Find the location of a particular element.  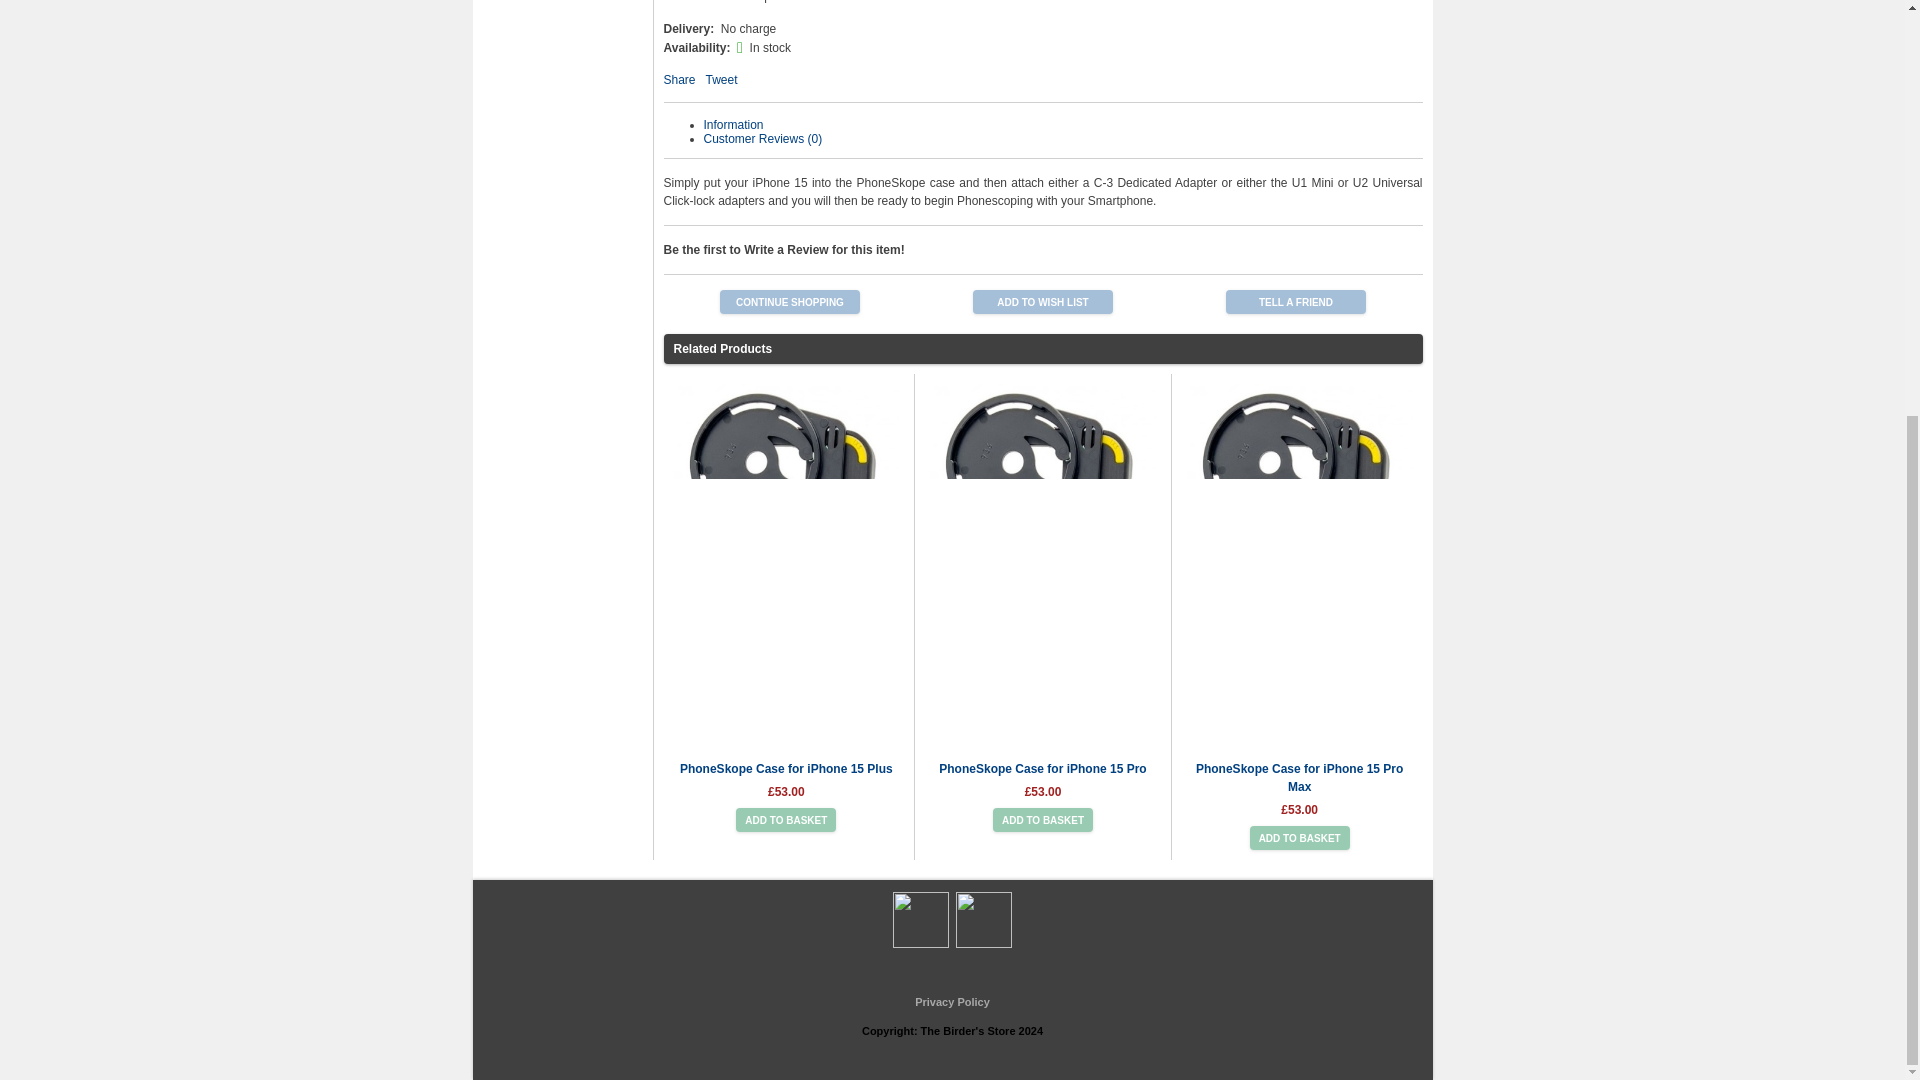

ADD TO BASKET is located at coordinates (785, 819).